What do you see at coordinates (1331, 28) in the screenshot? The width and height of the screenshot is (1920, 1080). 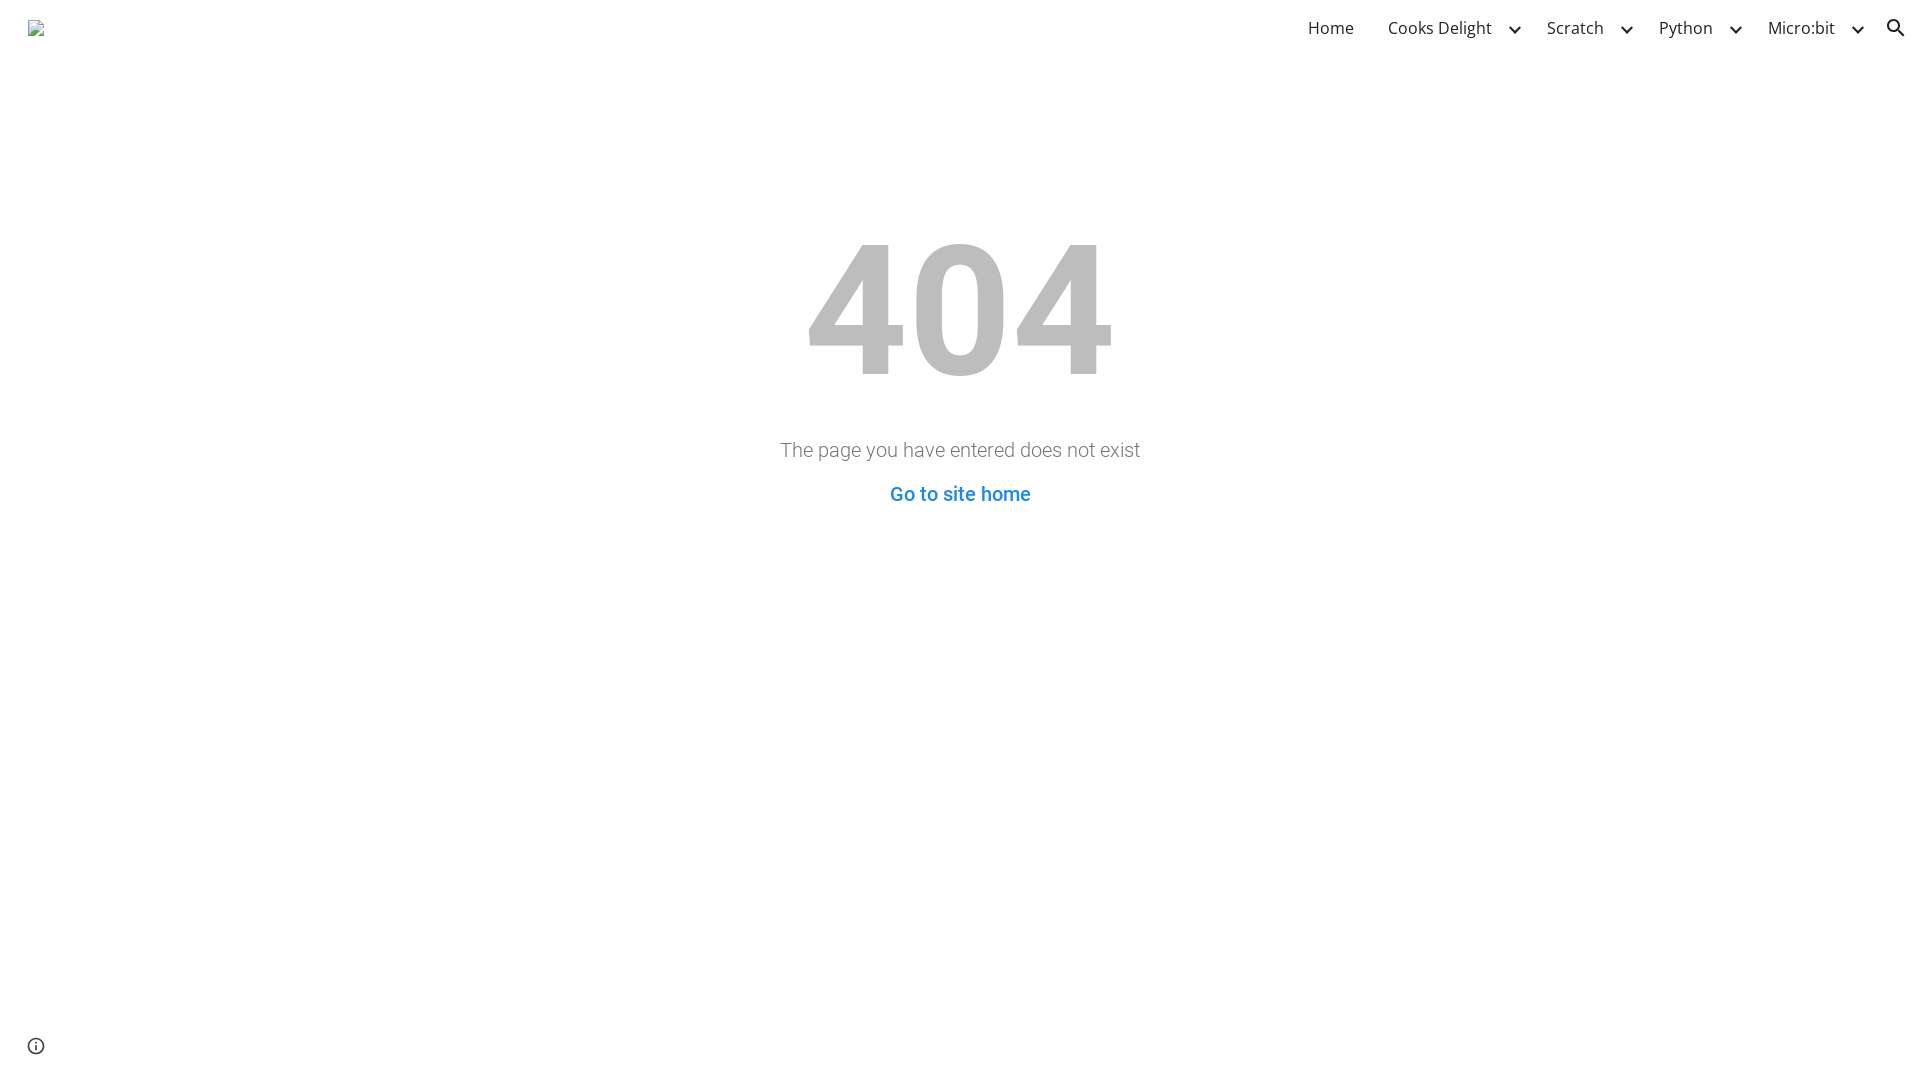 I see `Home` at bounding box center [1331, 28].